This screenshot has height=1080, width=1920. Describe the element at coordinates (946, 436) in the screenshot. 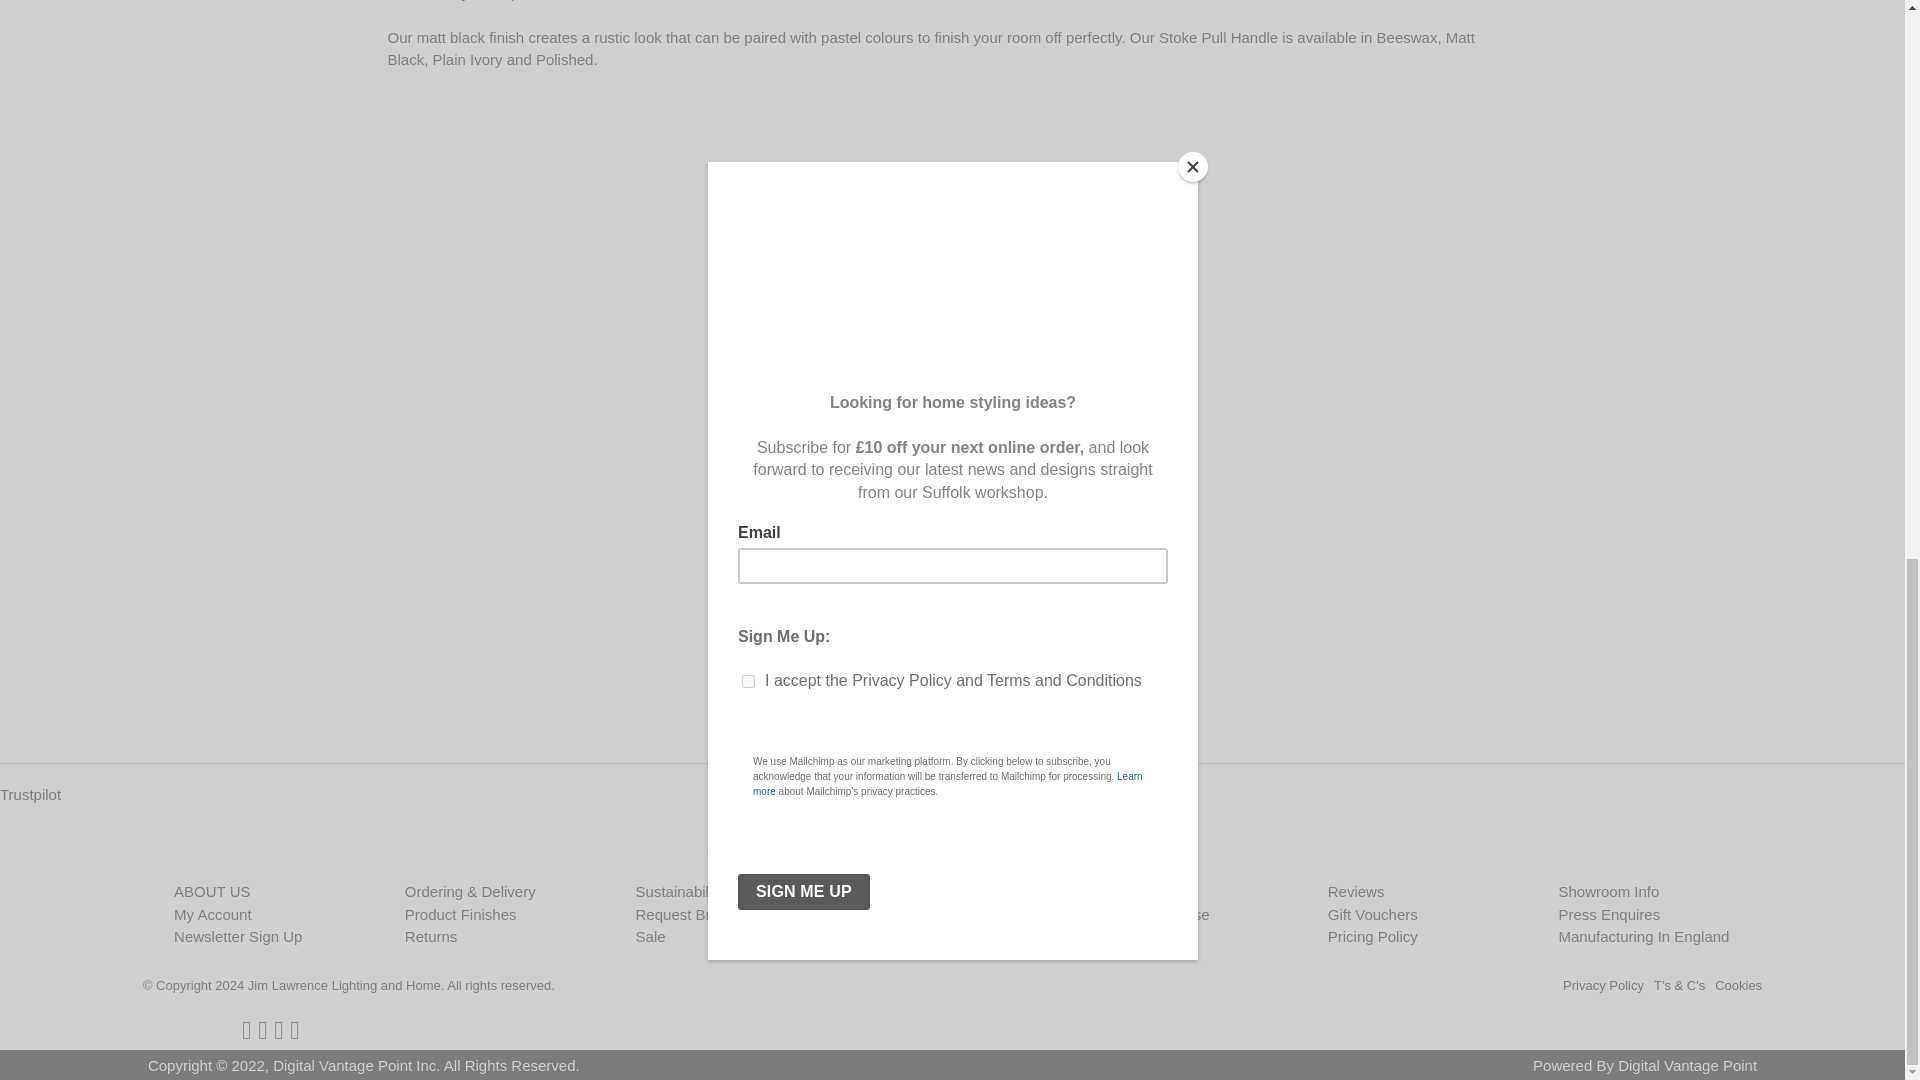

I see `Stoke Pull Handle in Matt Black` at that location.